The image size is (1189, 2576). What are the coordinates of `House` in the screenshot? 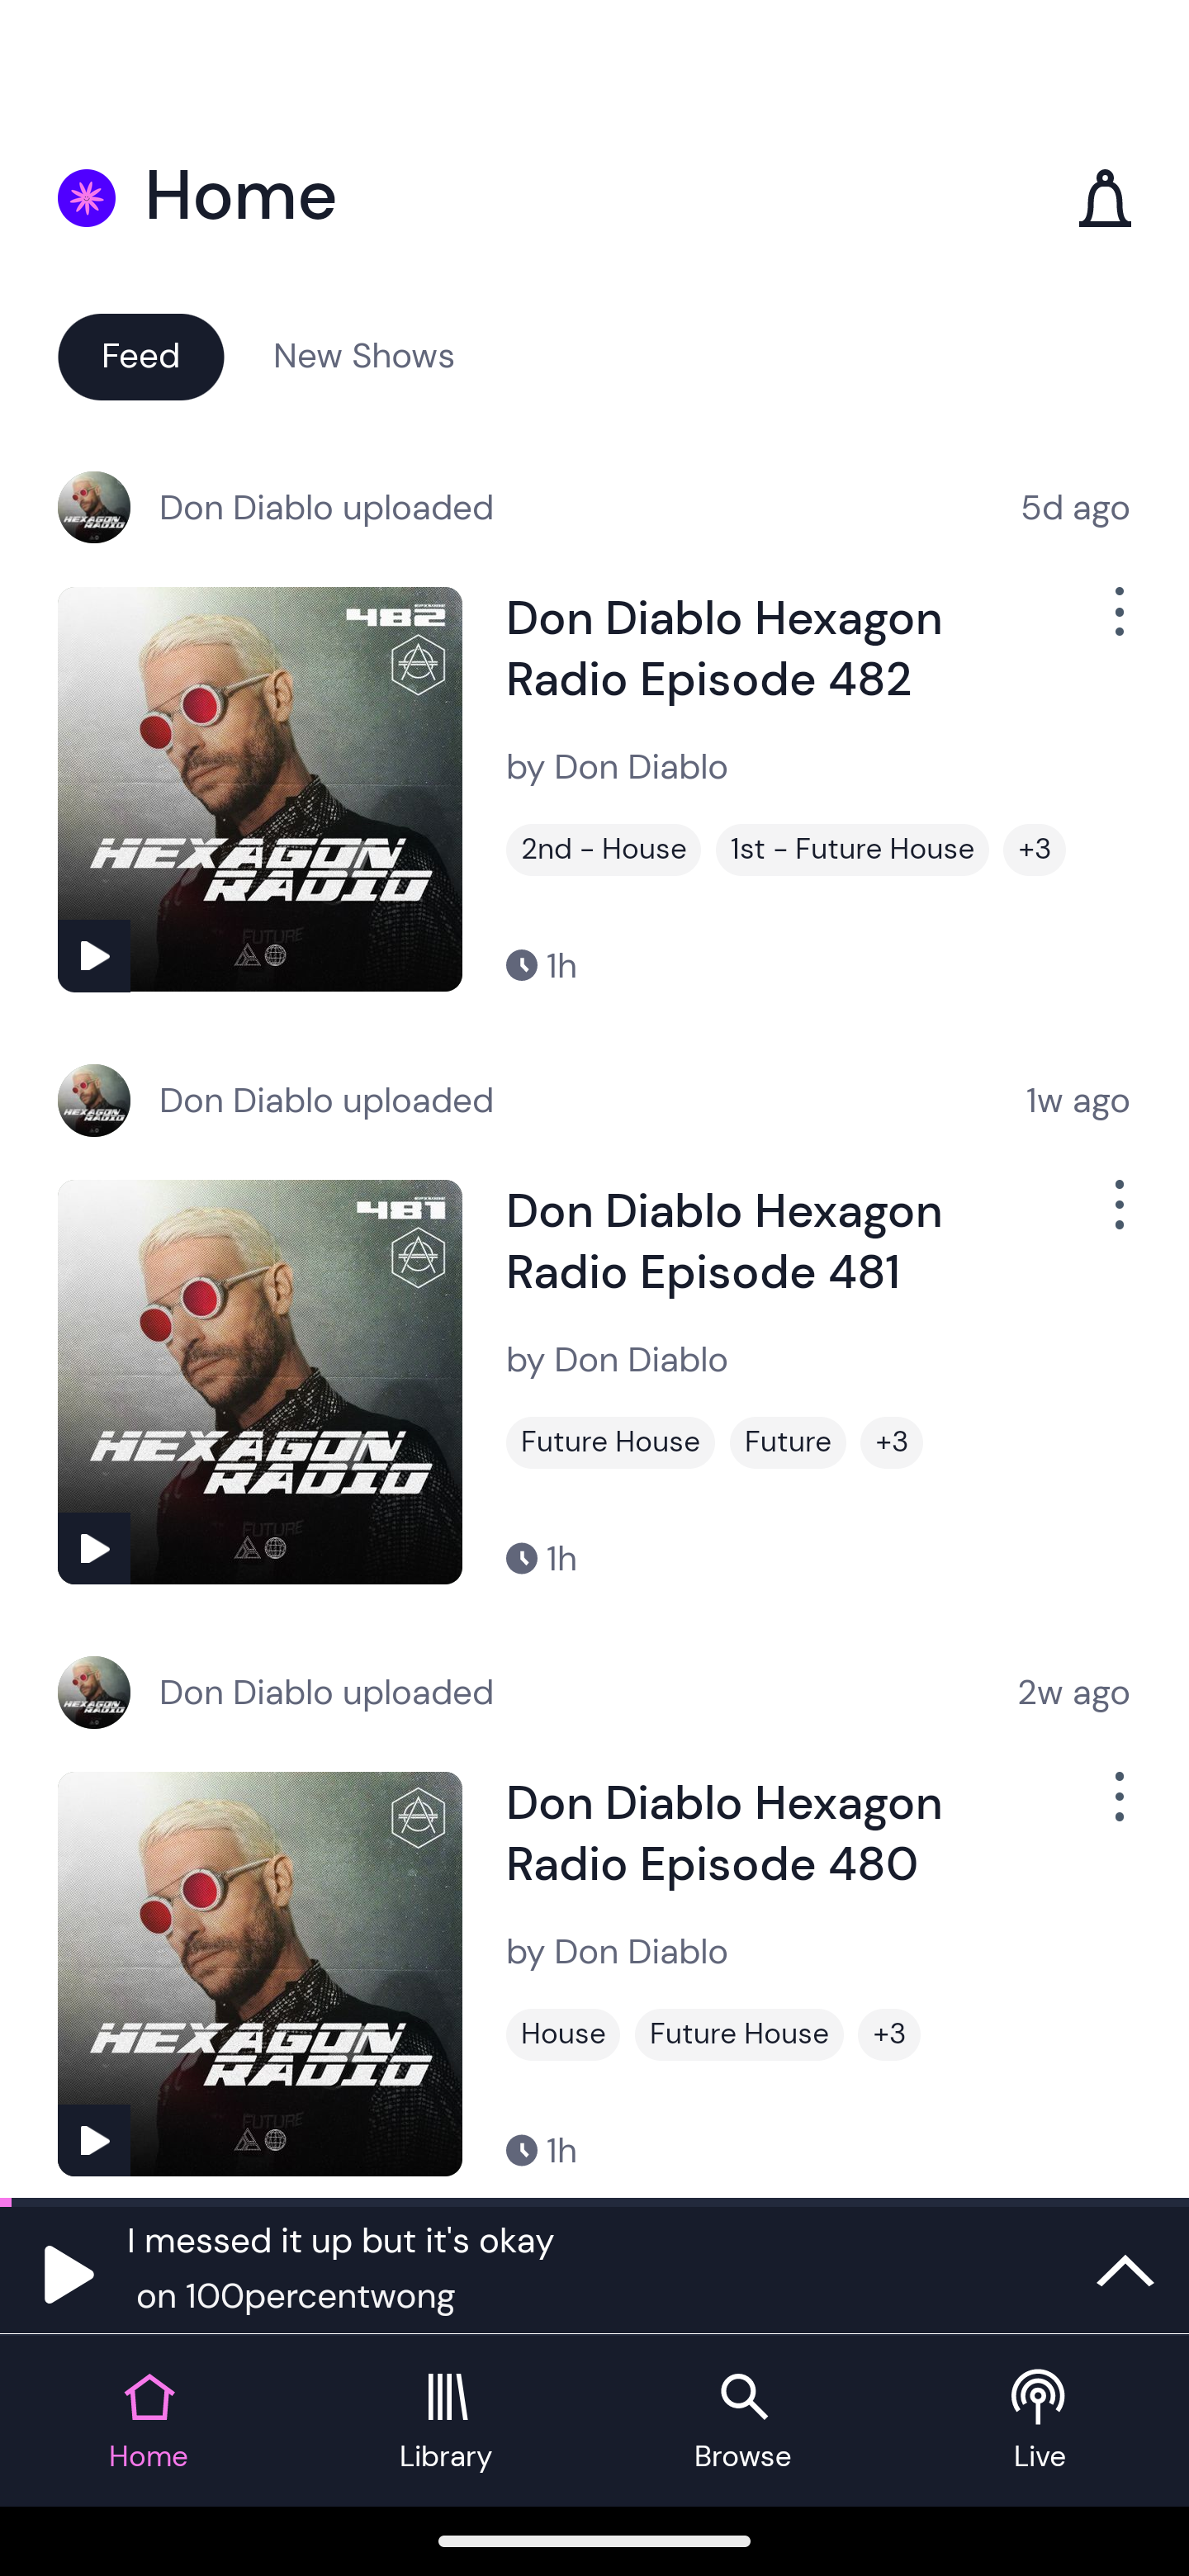 It's located at (563, 2034).